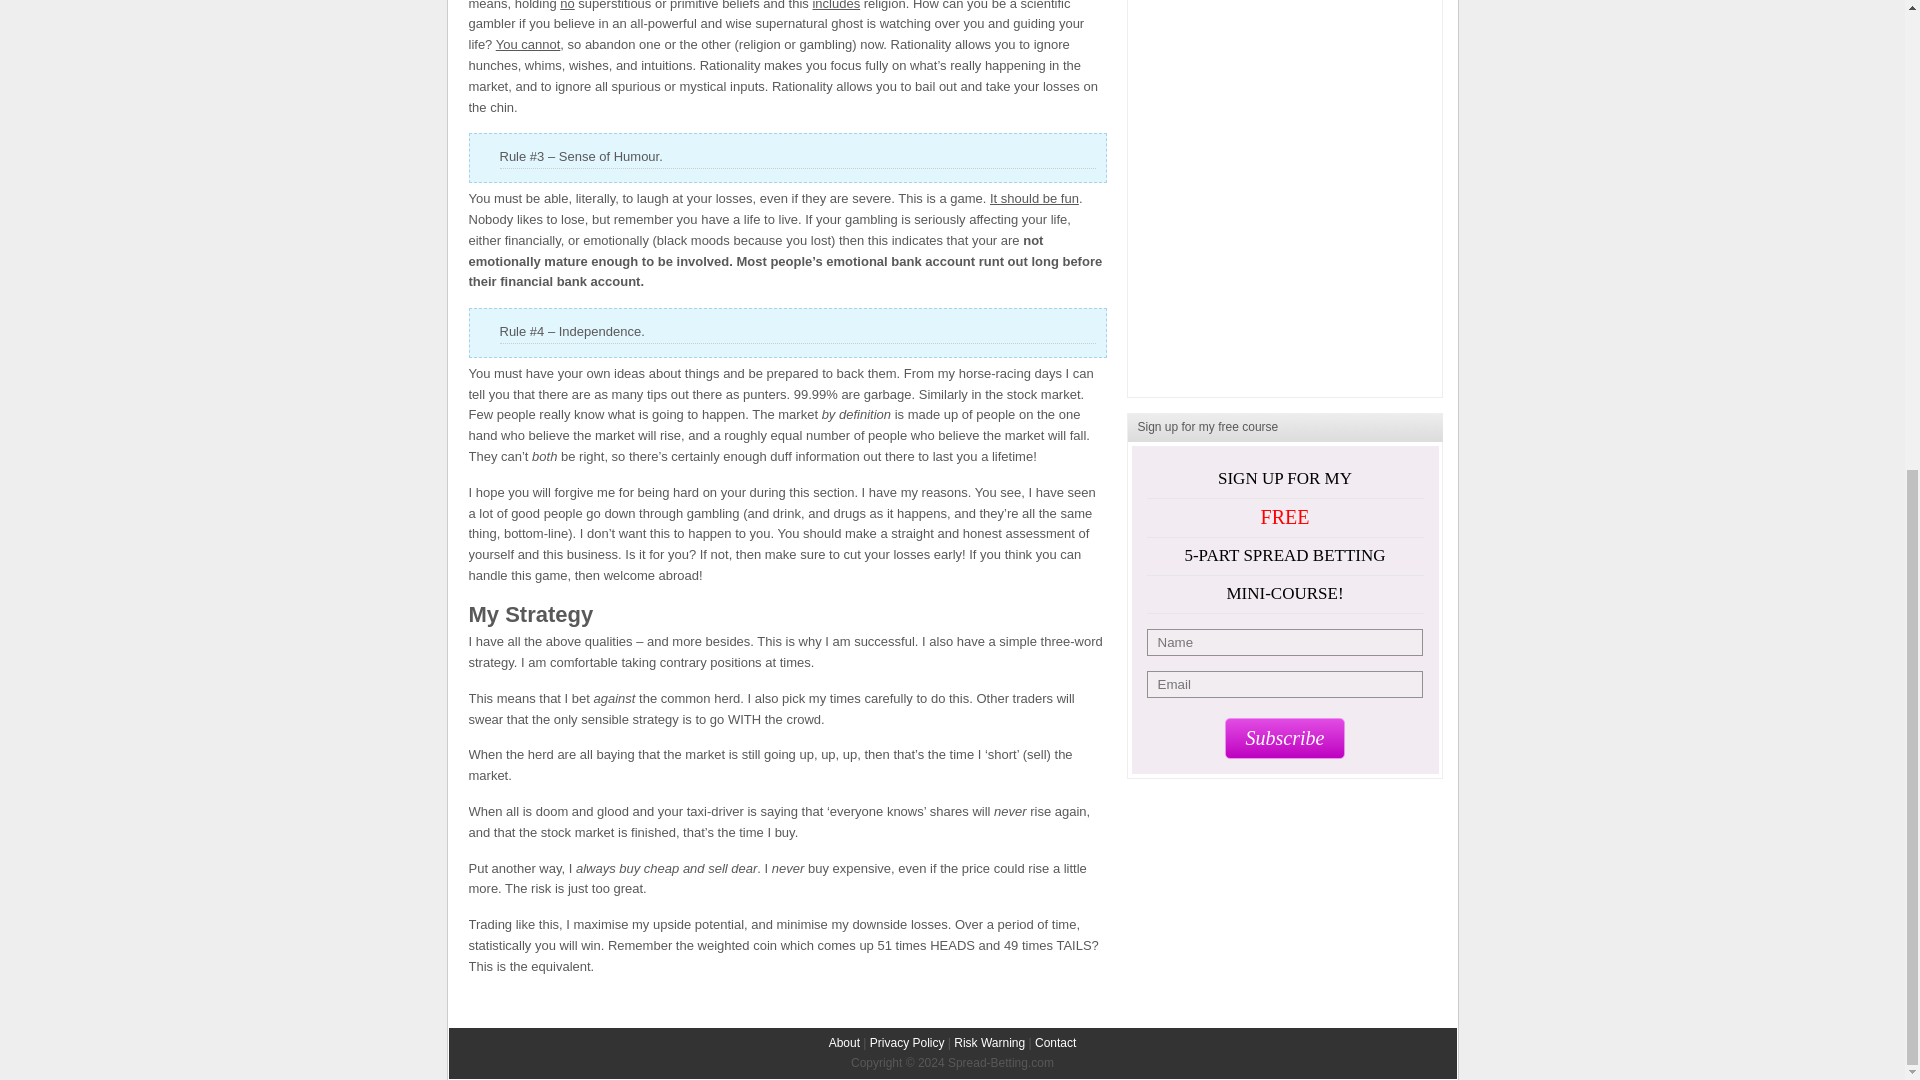  What do you see at coordinates (844, 1042) in the screenshot?
I see `About` at bounding box center [844, 1042].